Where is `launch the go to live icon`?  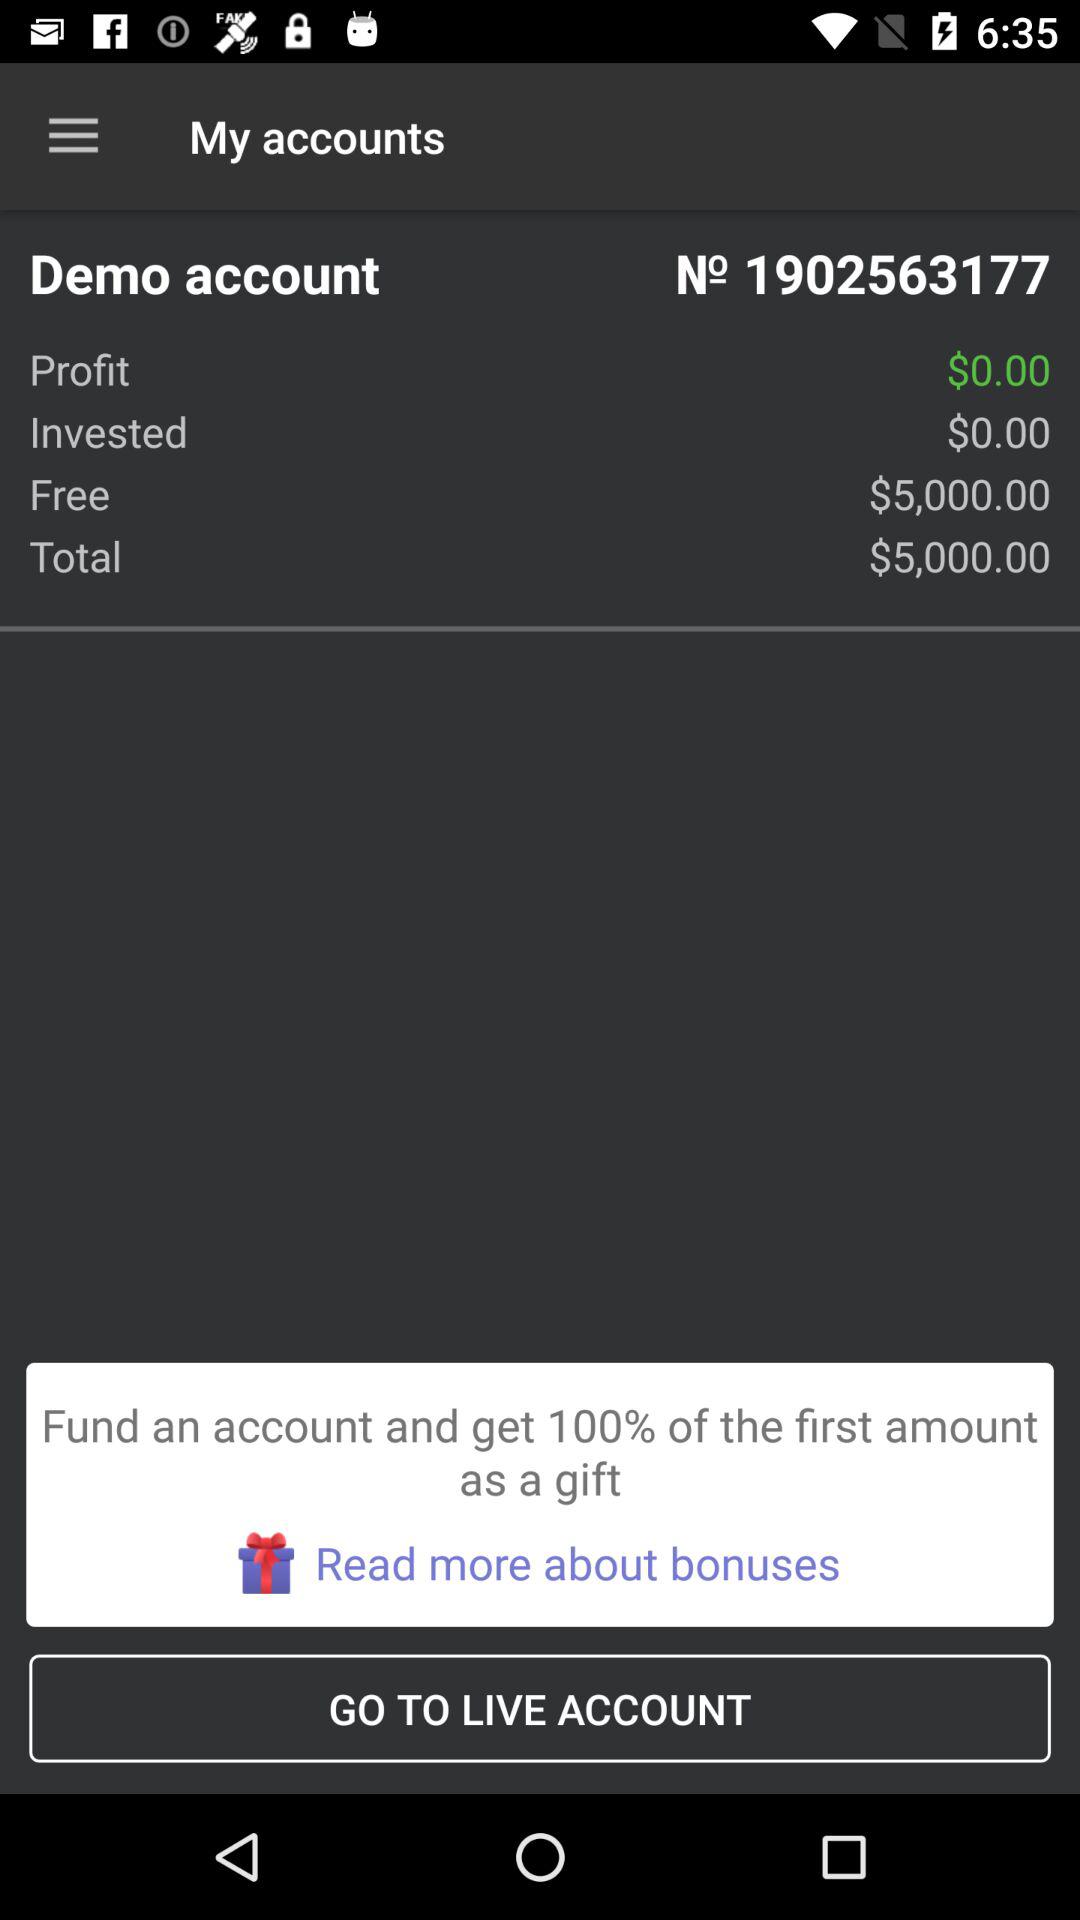
launch the go to live icon is located at coordinates (540, 1708).